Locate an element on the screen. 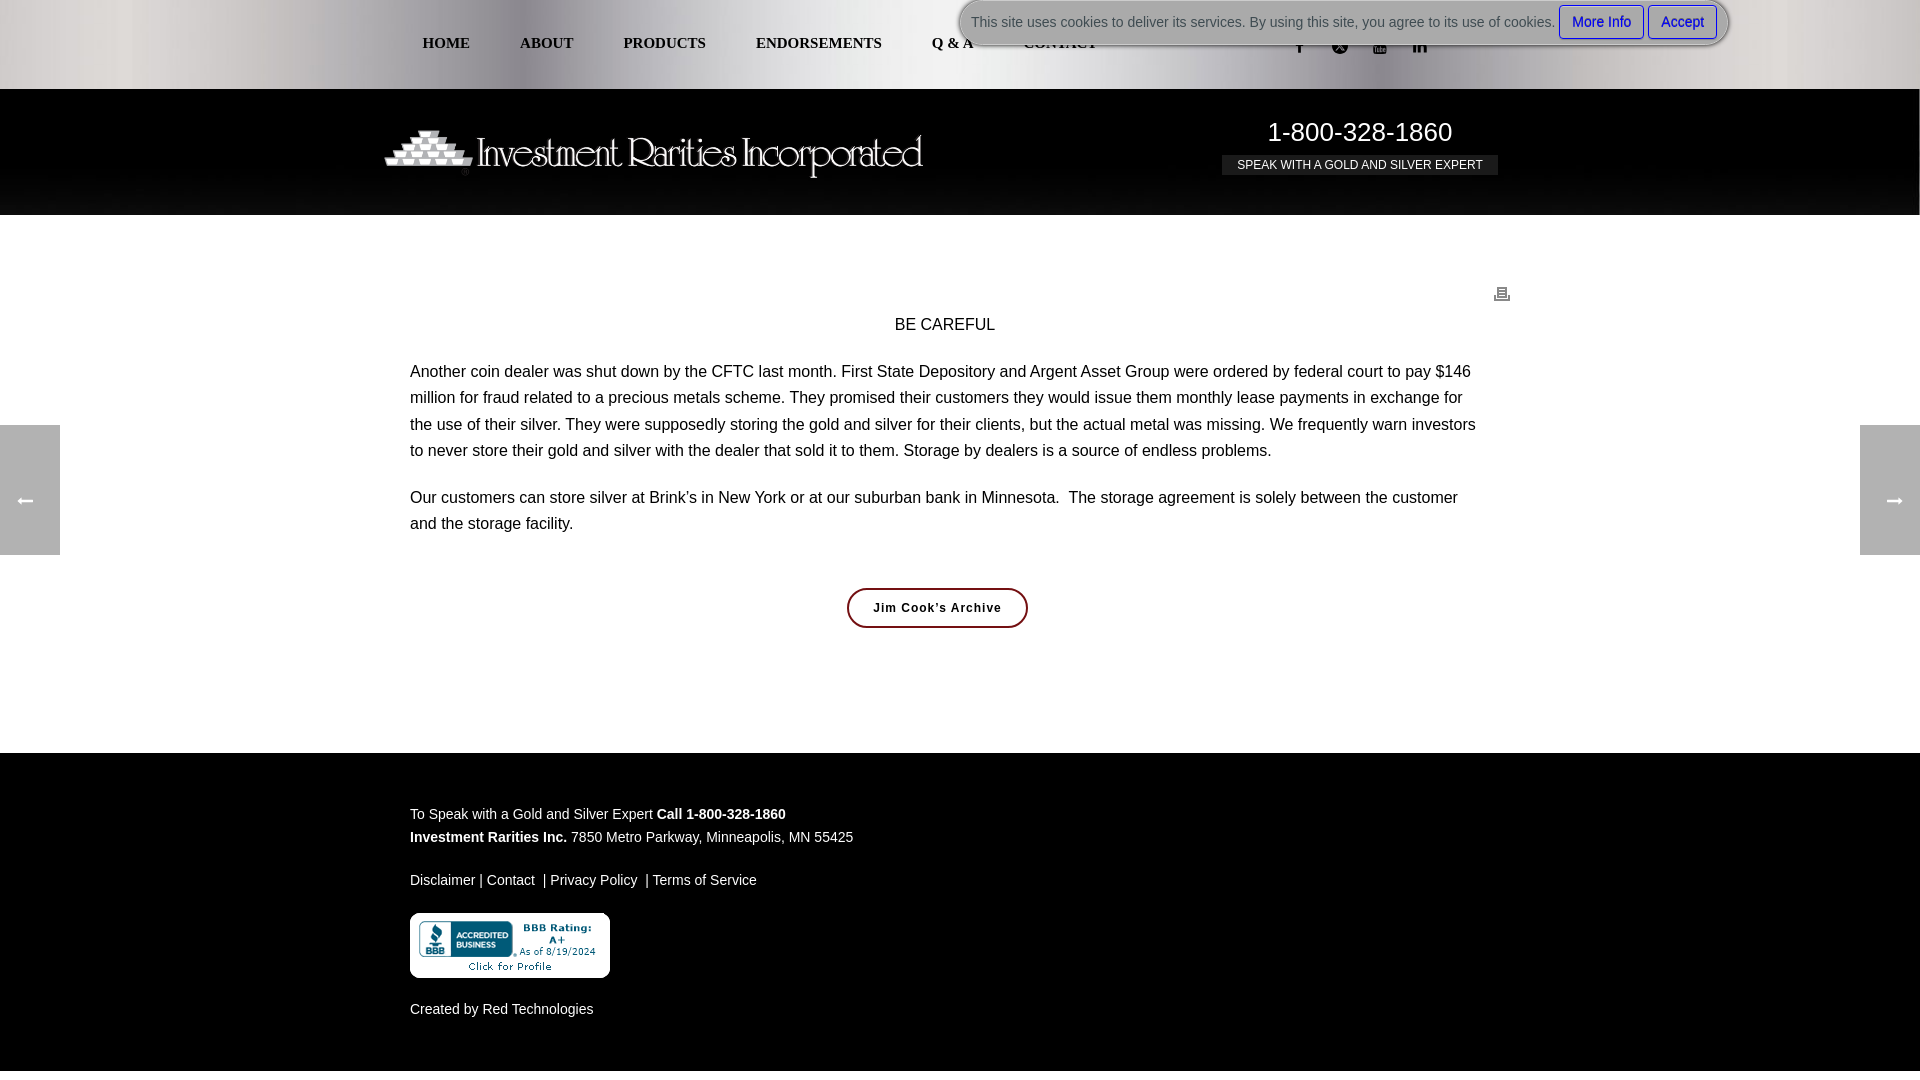 This screenshot has height=1080, width=1920. SPEAK WITH A GOLD AND SILVER EXPERT is located at coordinates (1359, 164).